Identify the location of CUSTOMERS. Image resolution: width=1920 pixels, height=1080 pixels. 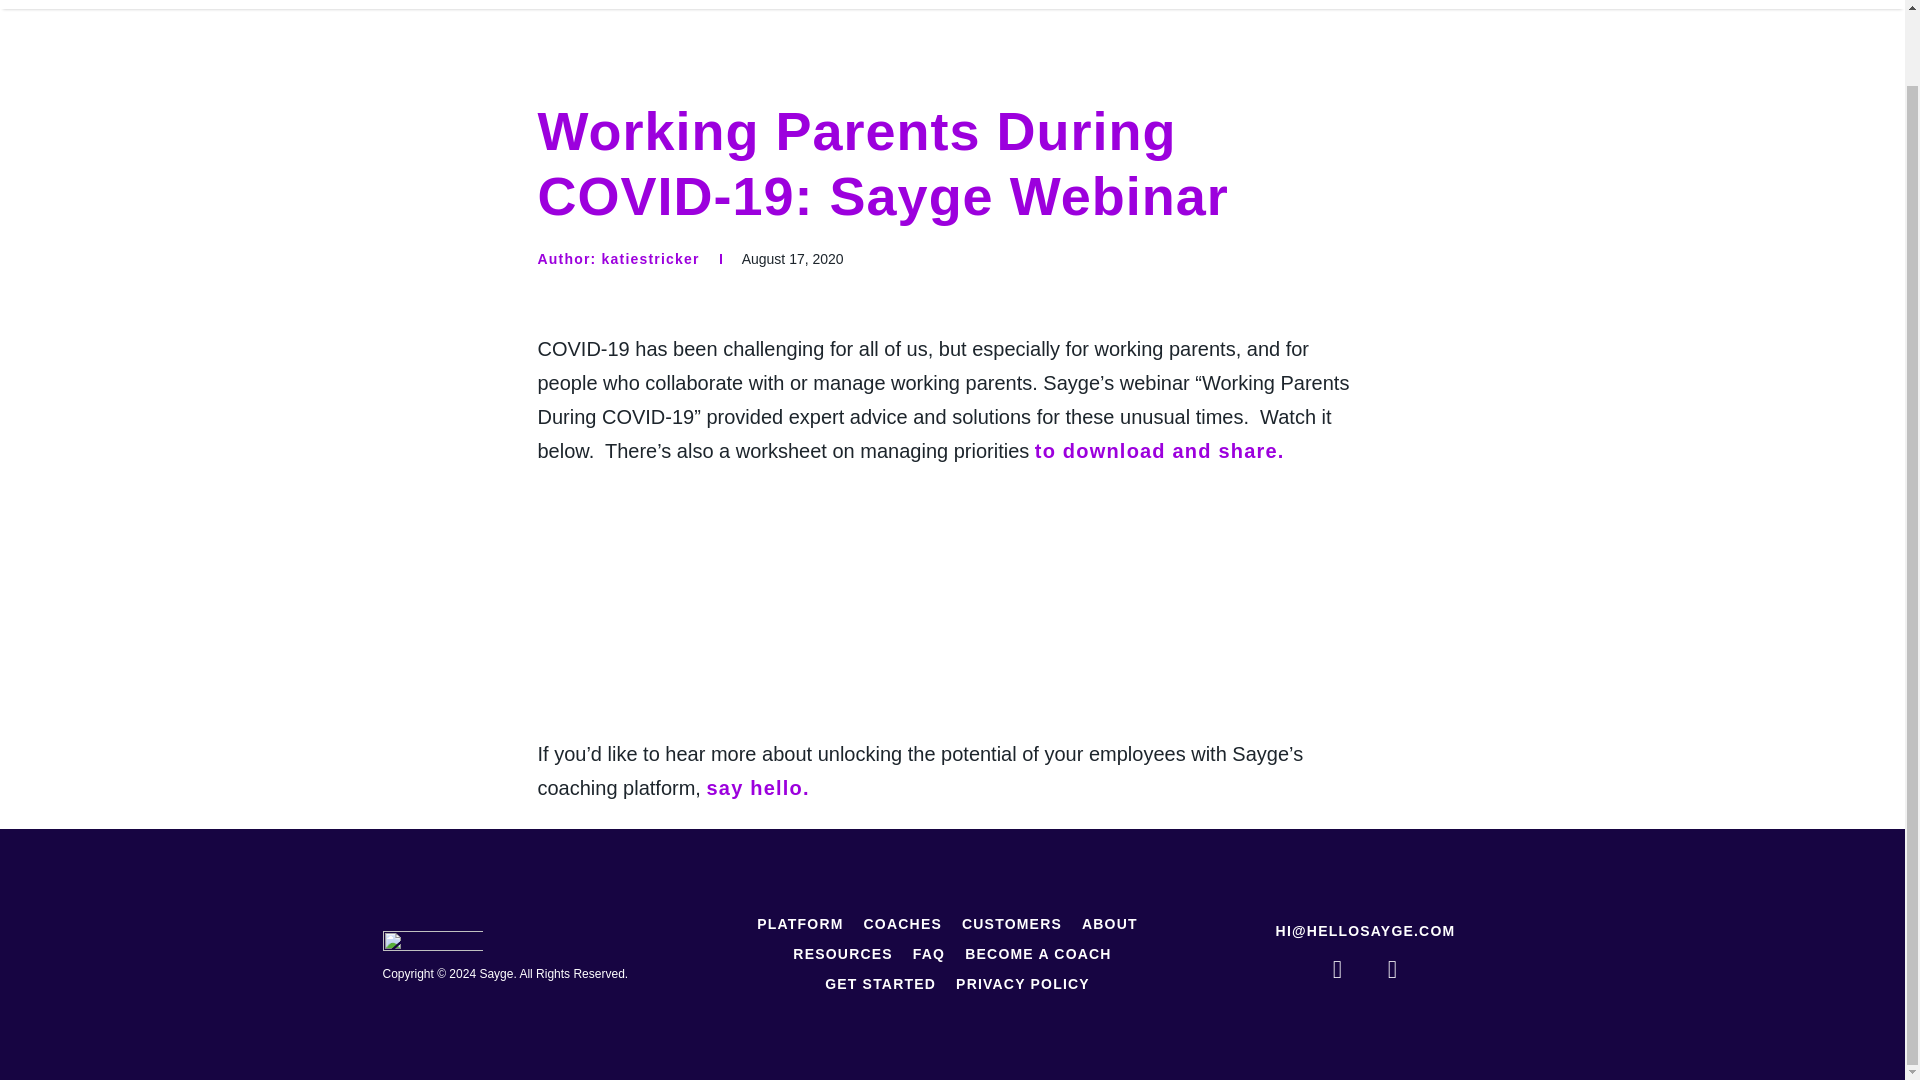
(1011, 924).